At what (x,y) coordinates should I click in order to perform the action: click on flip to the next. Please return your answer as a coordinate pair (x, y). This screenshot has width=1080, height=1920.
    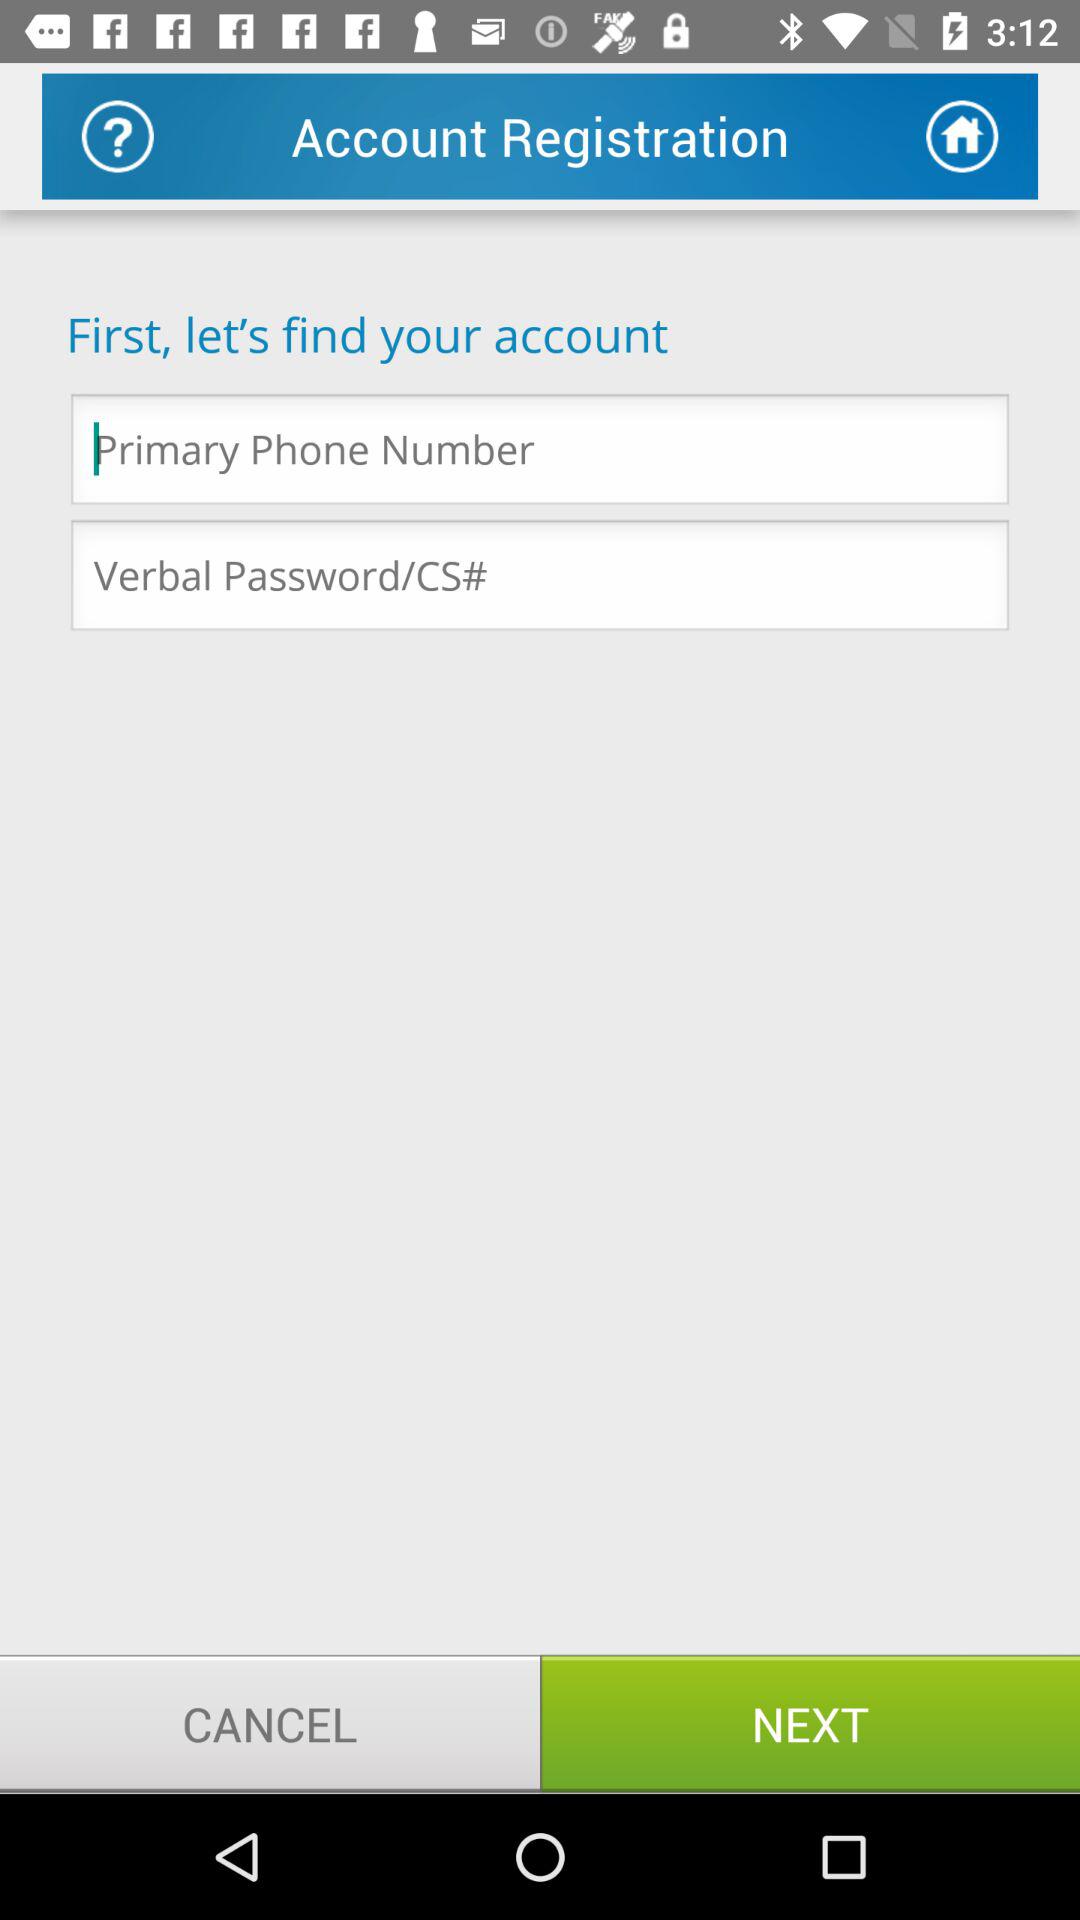
    Looking at the image, I should click on (810, 1723).